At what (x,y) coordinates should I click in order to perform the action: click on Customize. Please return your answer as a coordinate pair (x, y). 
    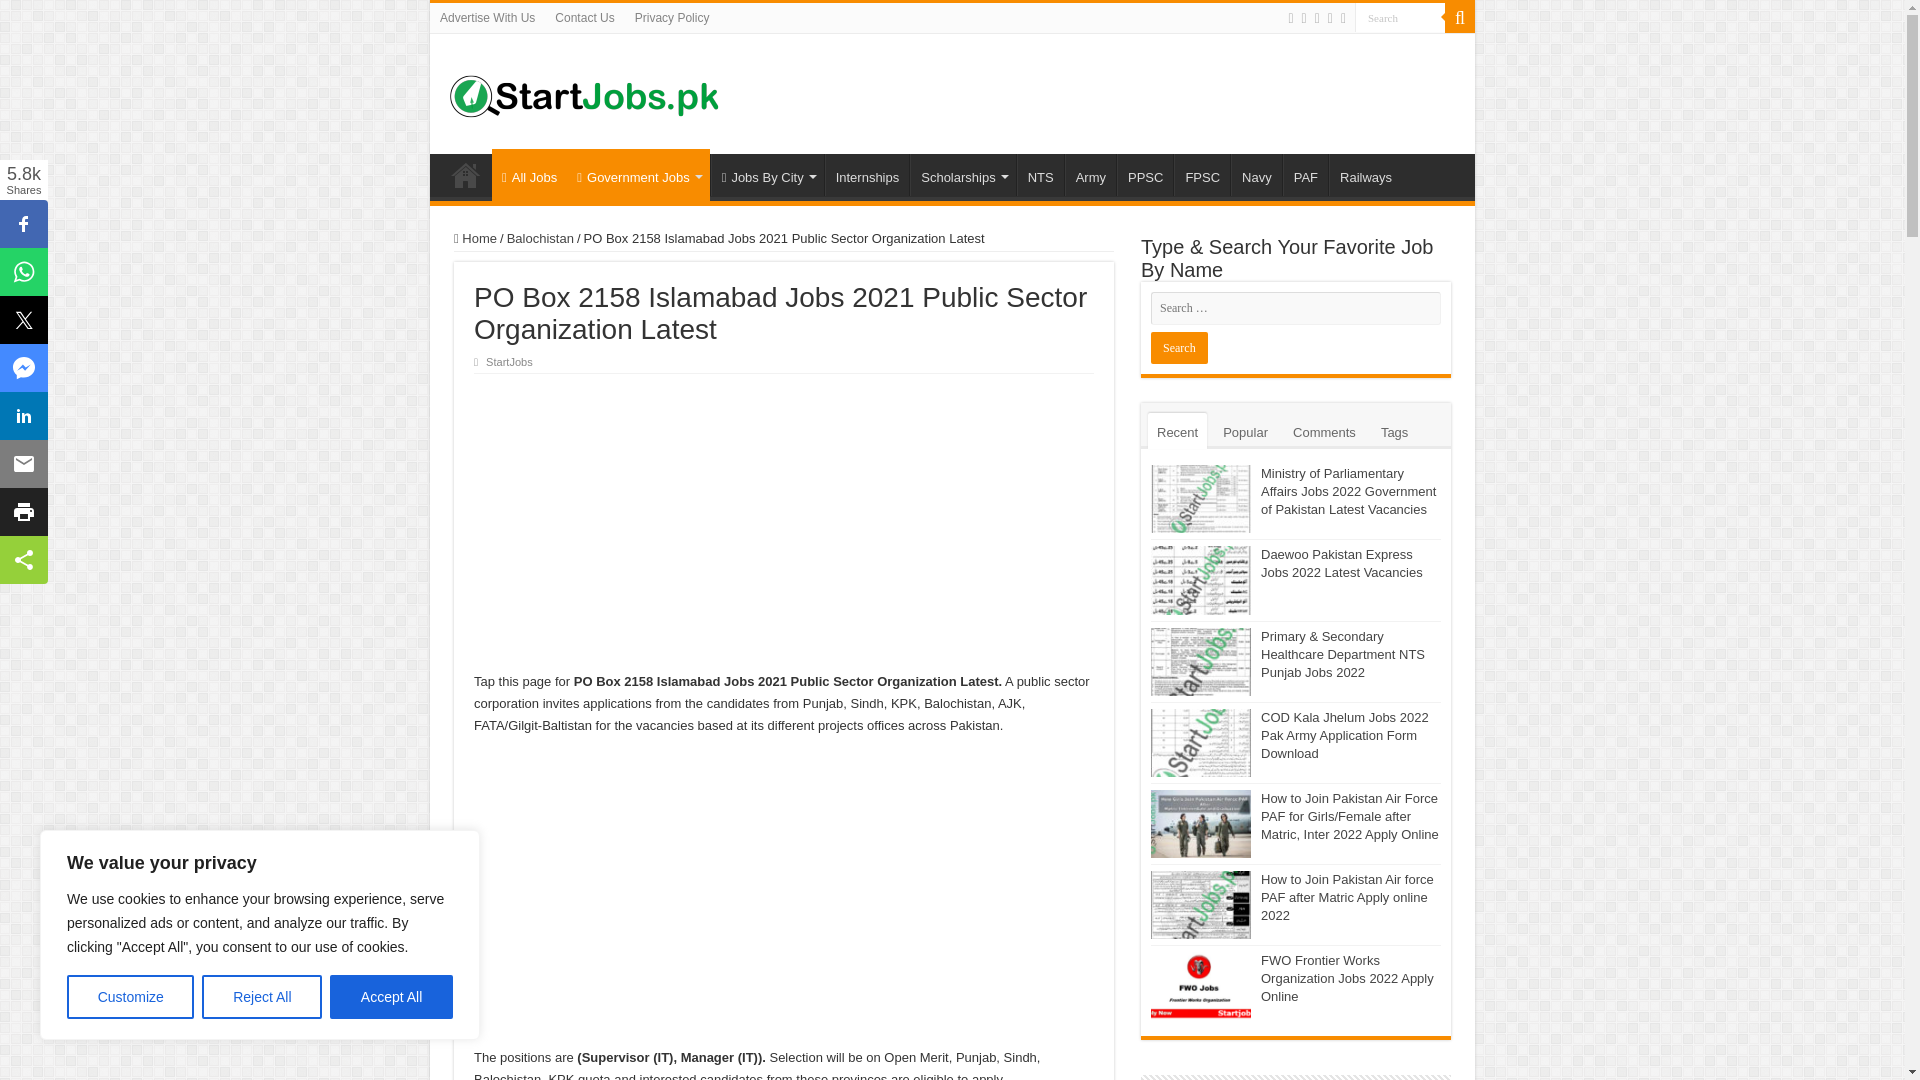
    Looking at the image, I should click on (130, 997).